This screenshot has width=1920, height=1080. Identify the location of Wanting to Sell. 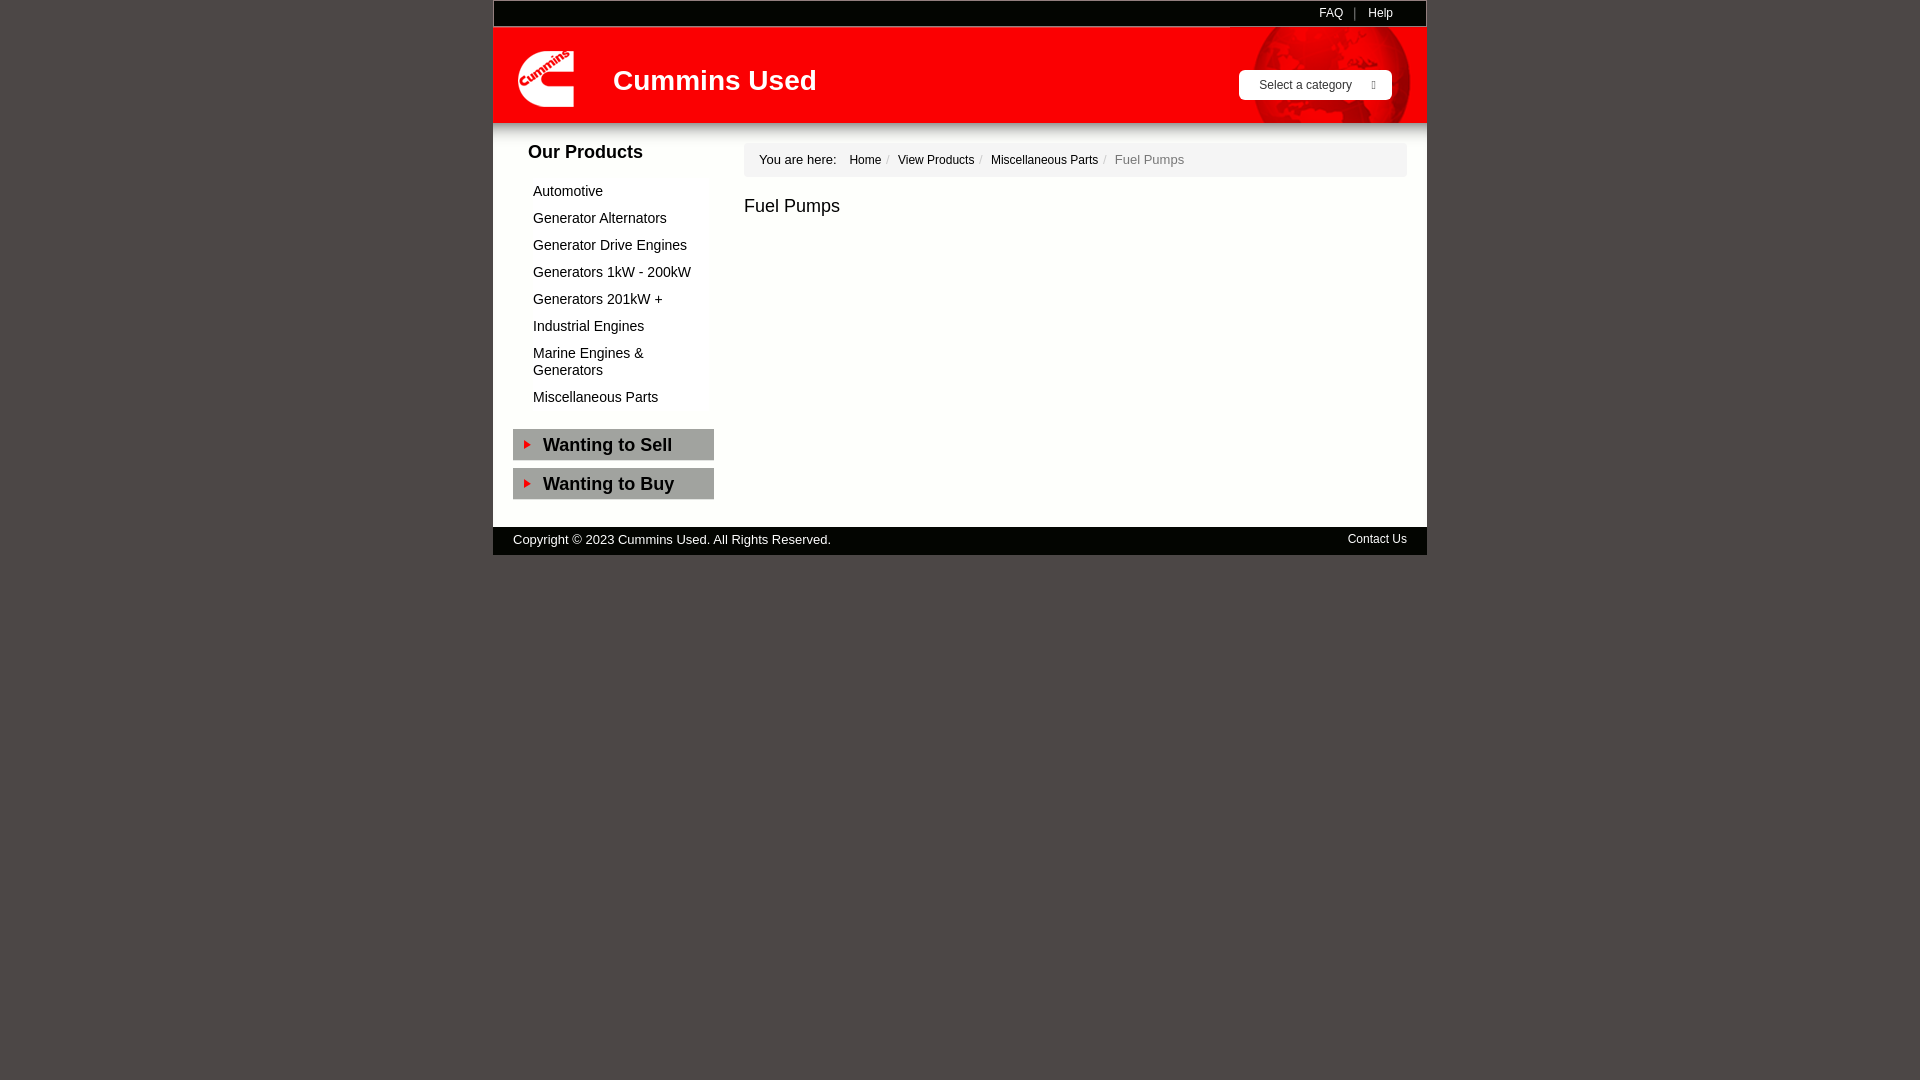
(628, 444).